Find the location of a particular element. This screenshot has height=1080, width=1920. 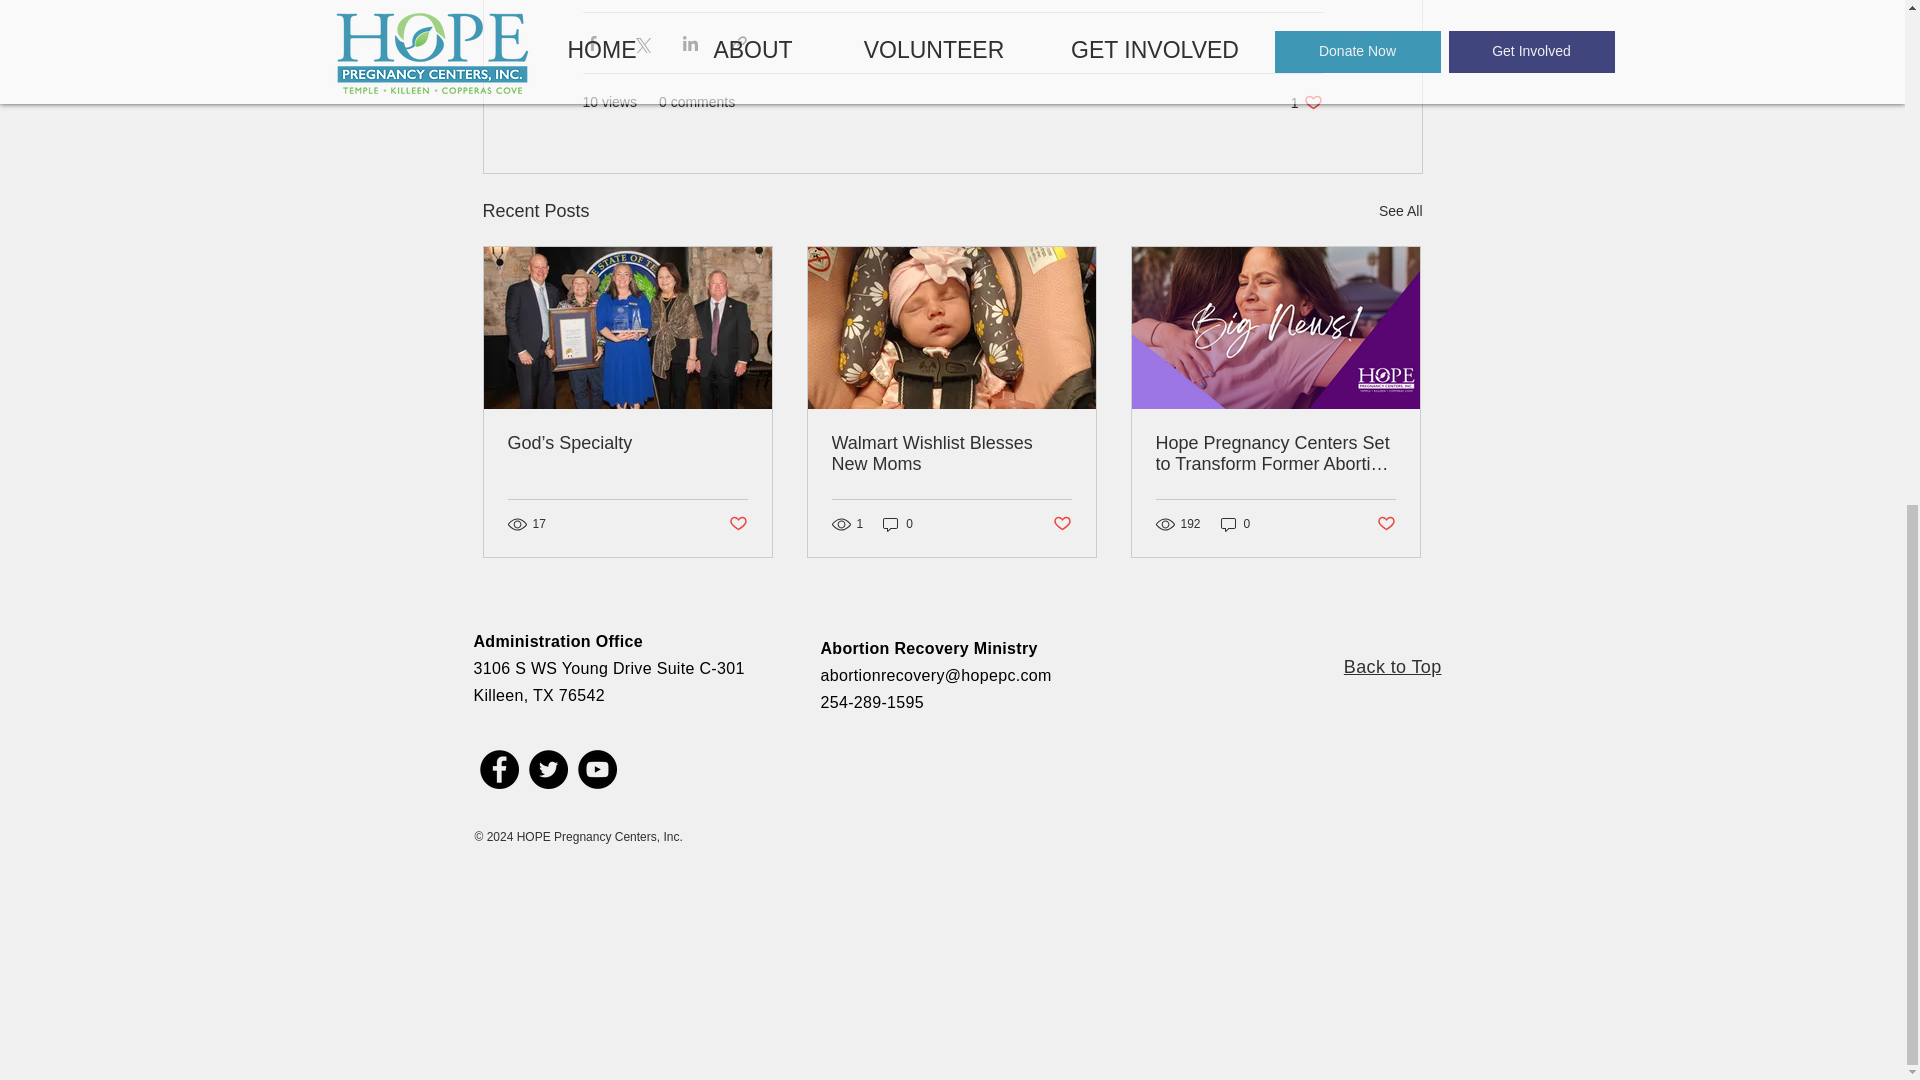

Post not marked as liked is located at coordinates (1392, 666).